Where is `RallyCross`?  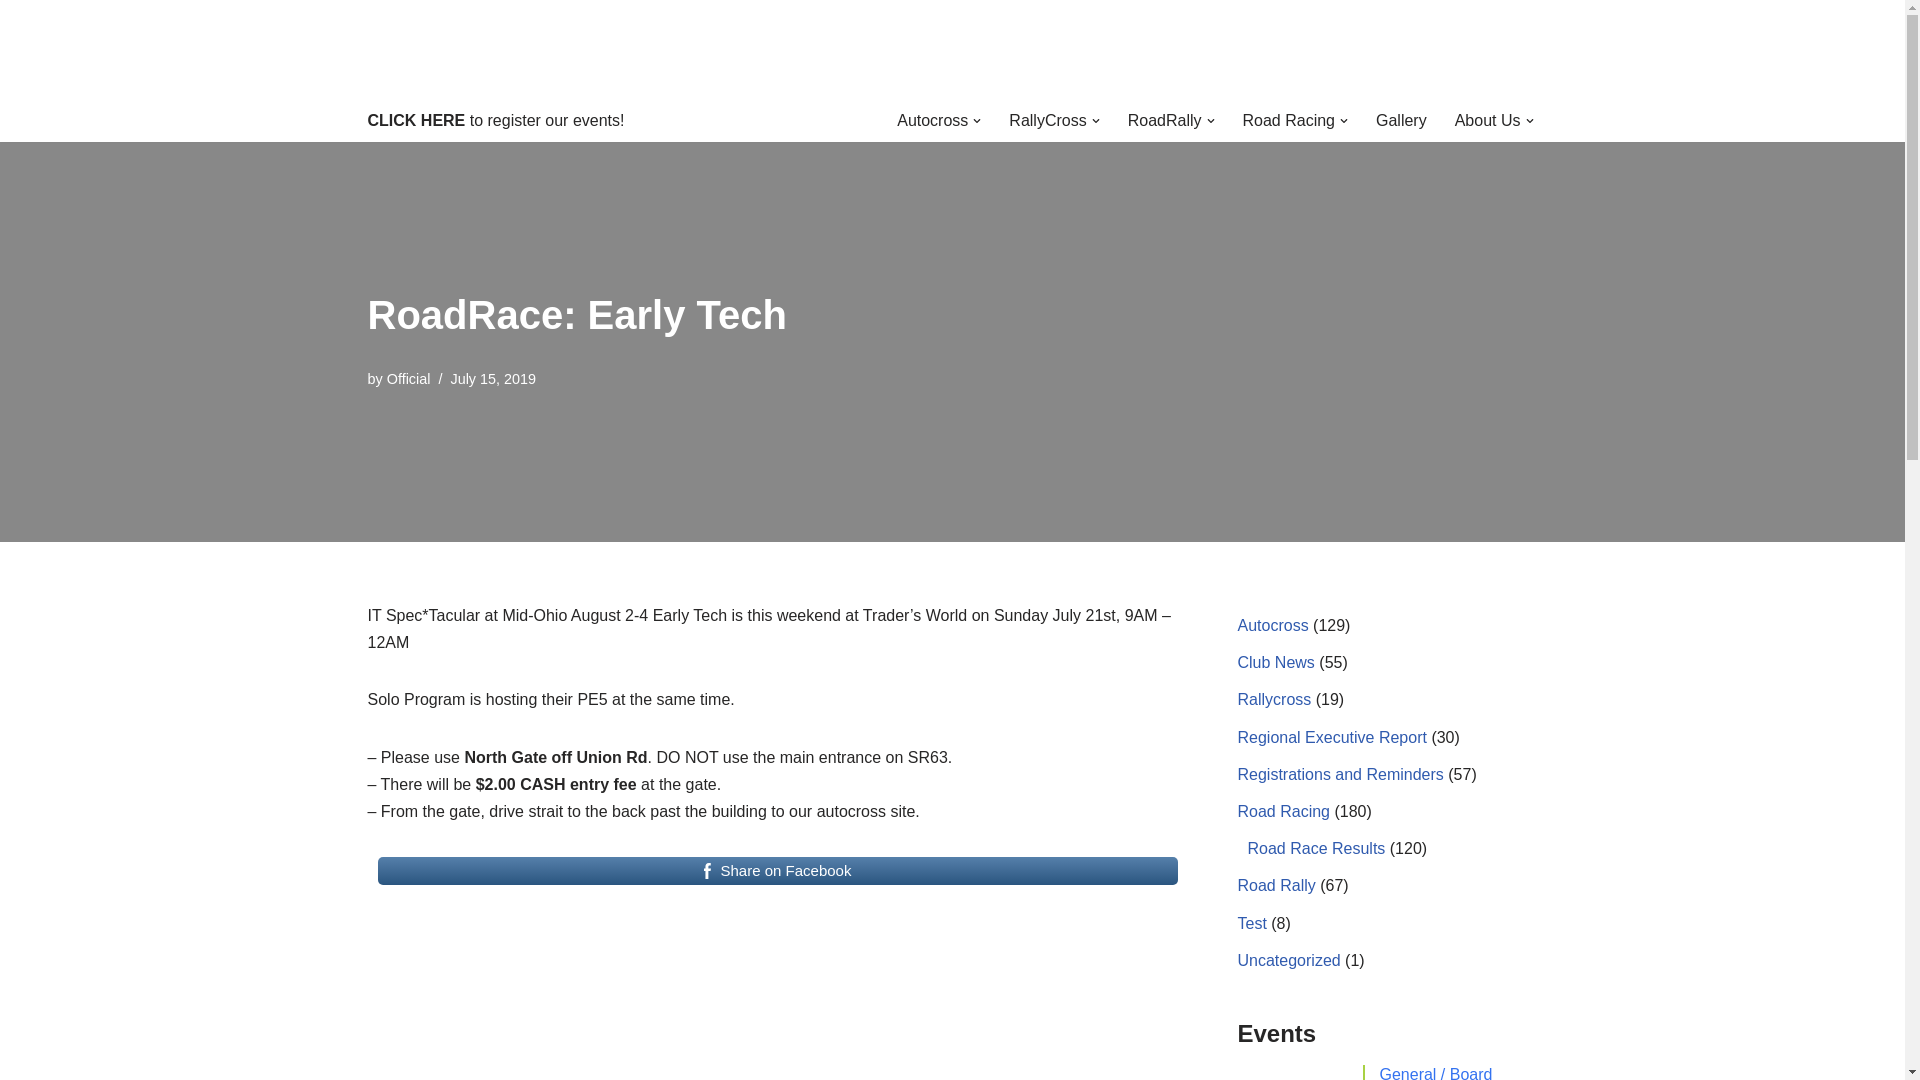 RallyCross is located at coordinates (1048, 120).